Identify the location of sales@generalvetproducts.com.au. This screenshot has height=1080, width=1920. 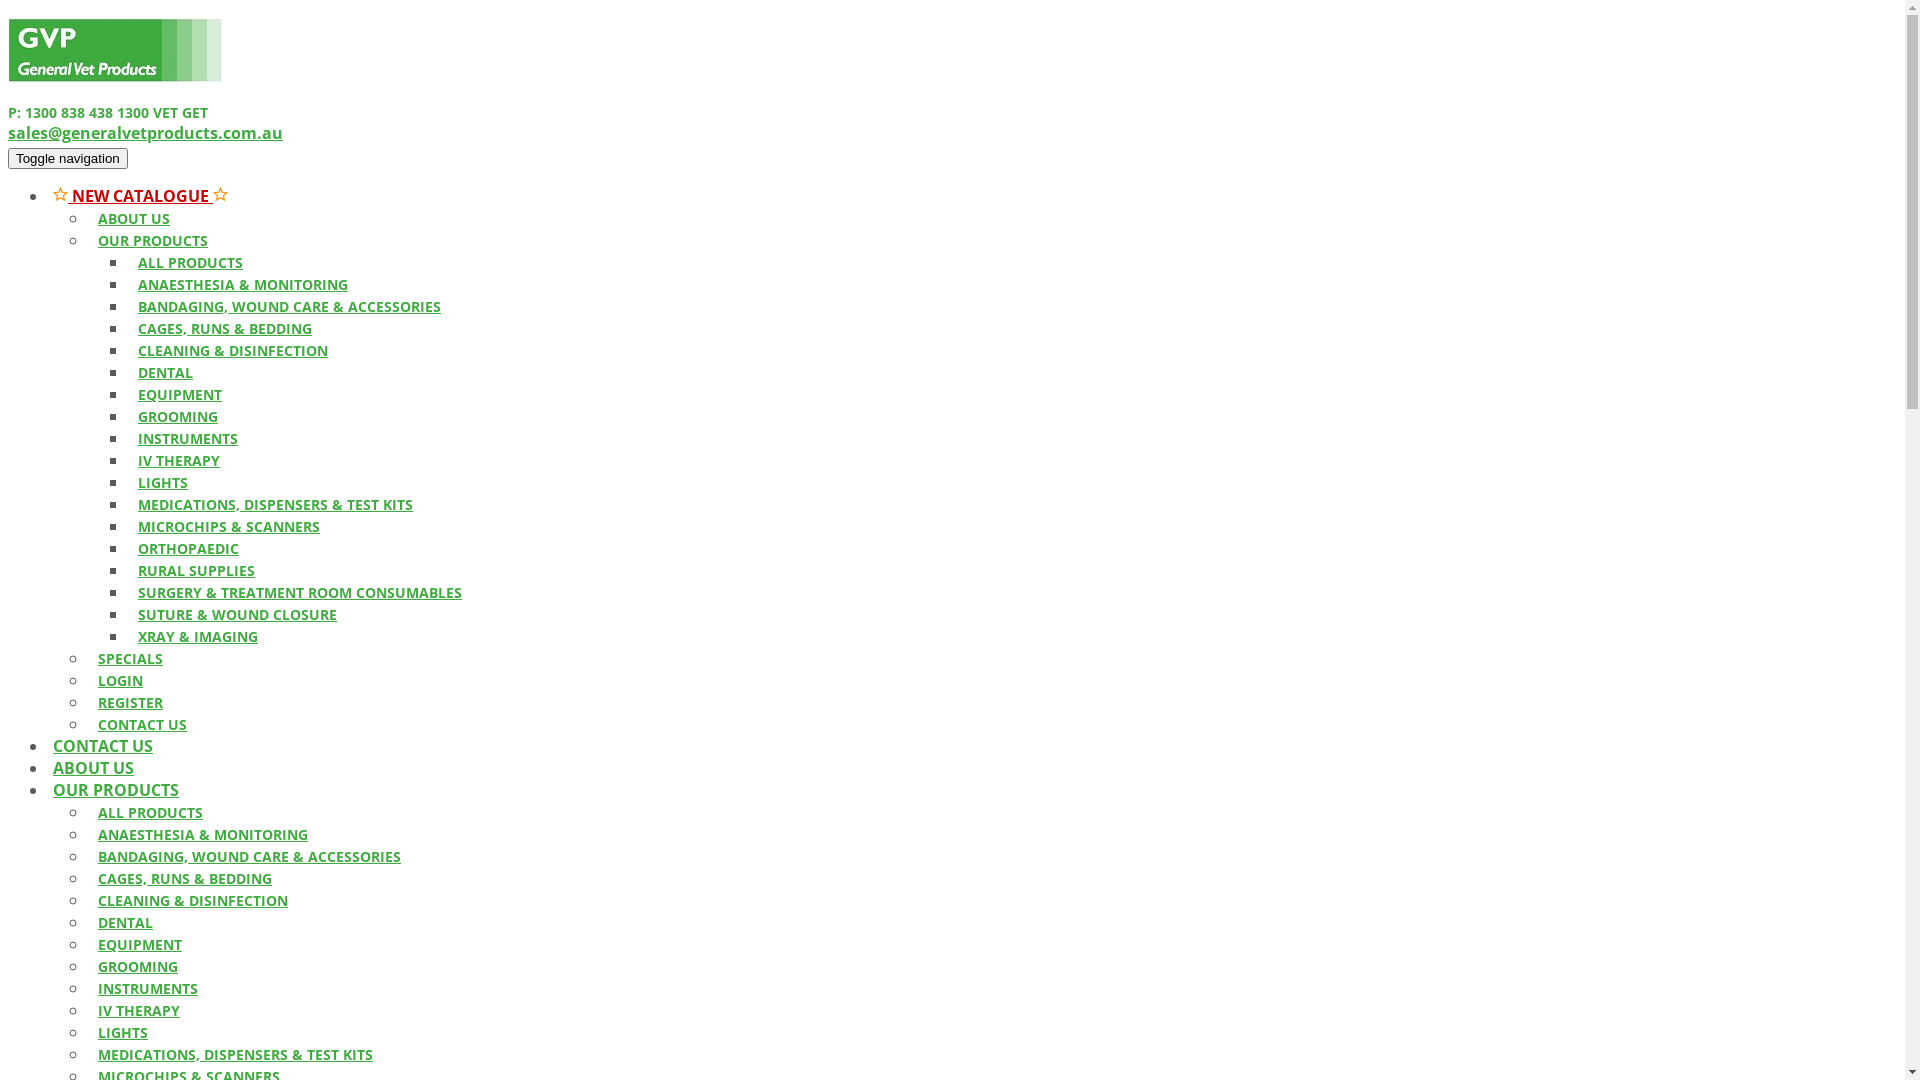
(146, 133).